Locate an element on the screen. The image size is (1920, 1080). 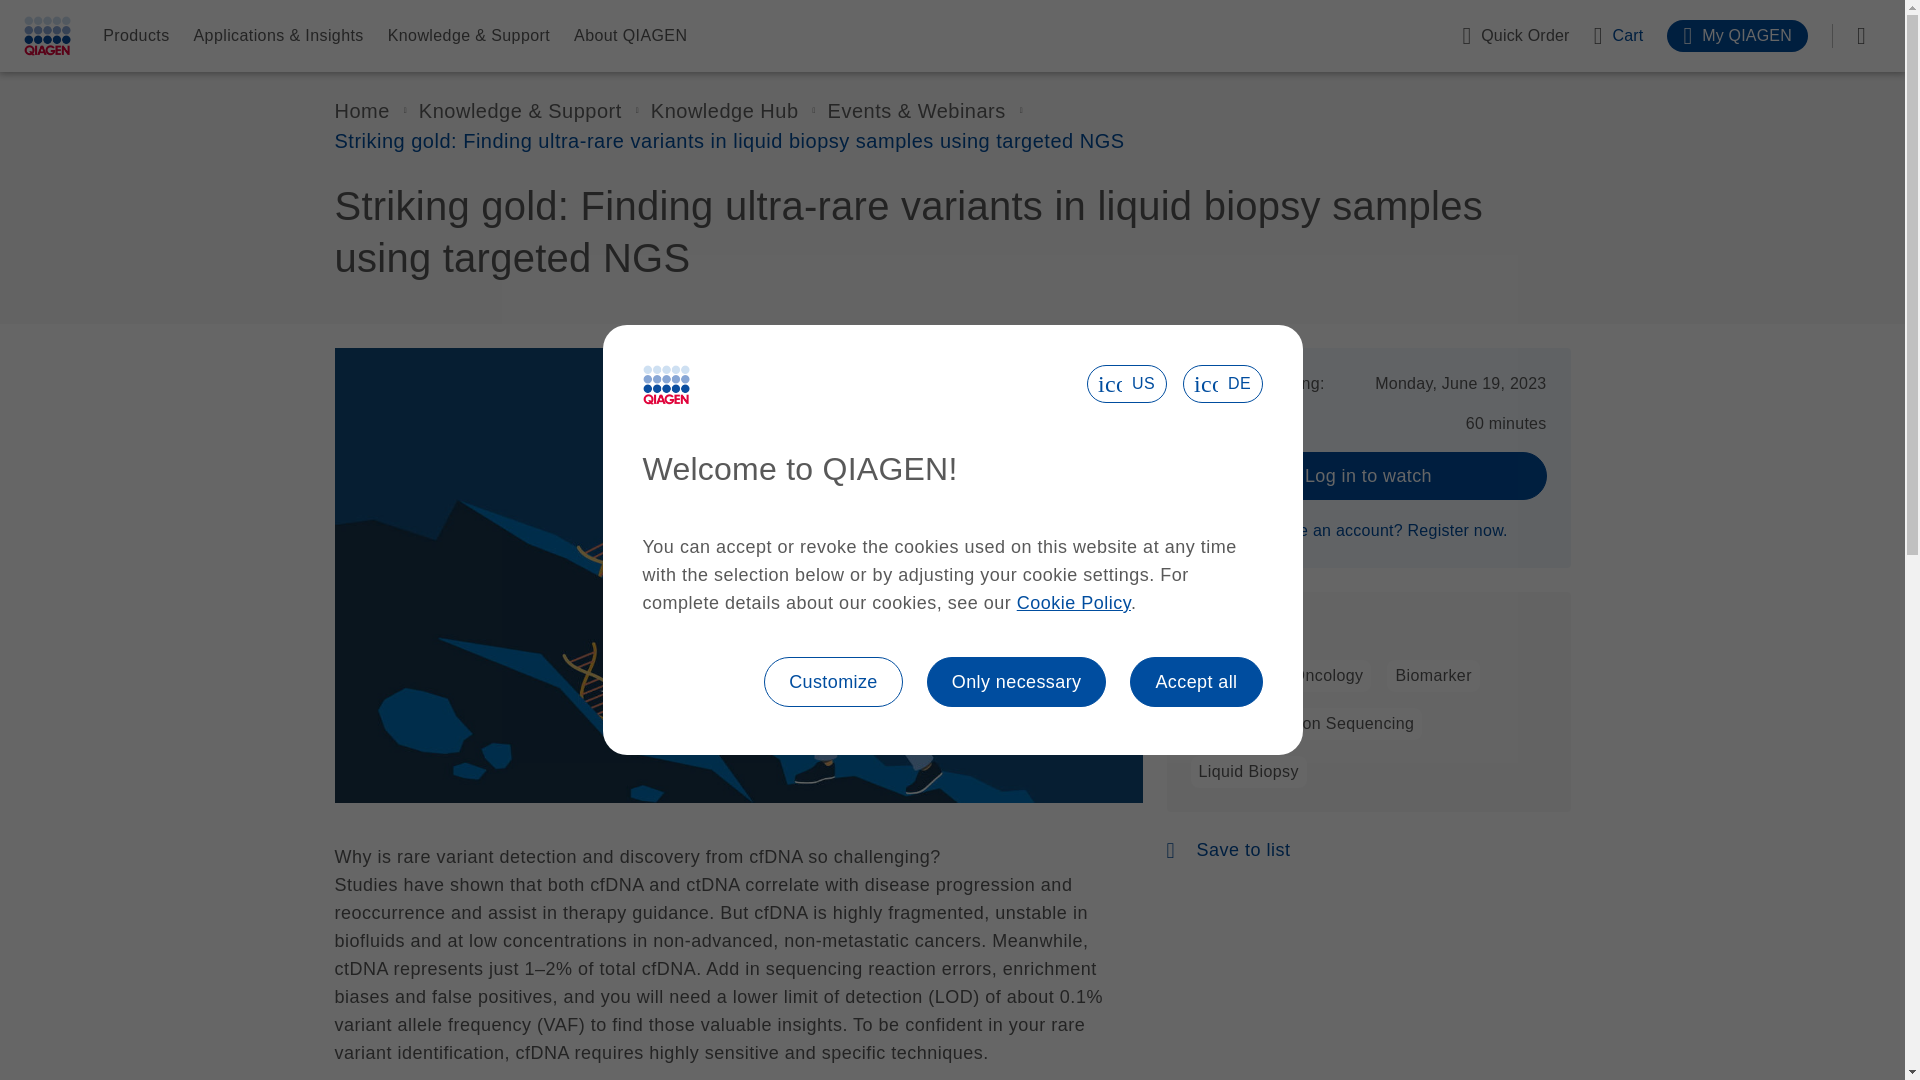
My QIAGEN is located at coordinates (1737, 36).